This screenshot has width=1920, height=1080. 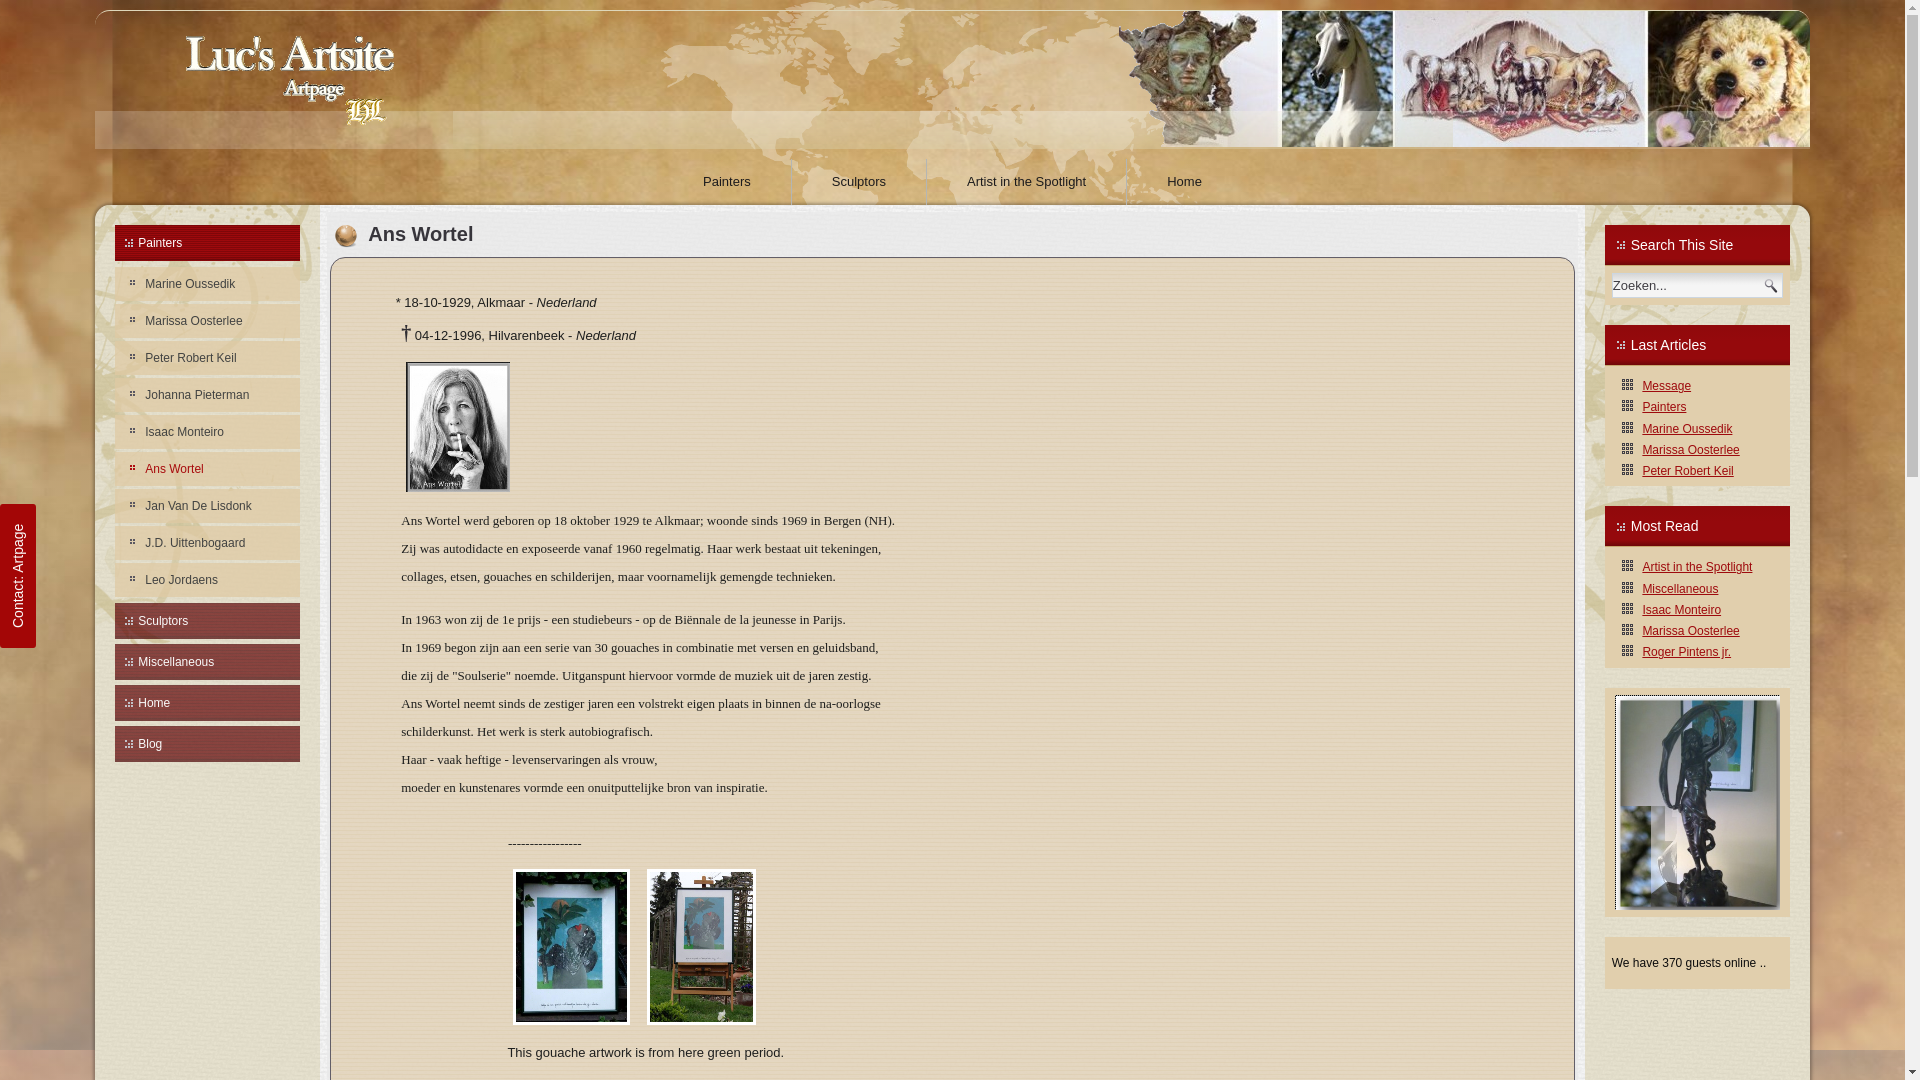 What do you see at coordinates (1666, 386) in the screenshot?
I see `Message` at bounding box center [1666, 386].